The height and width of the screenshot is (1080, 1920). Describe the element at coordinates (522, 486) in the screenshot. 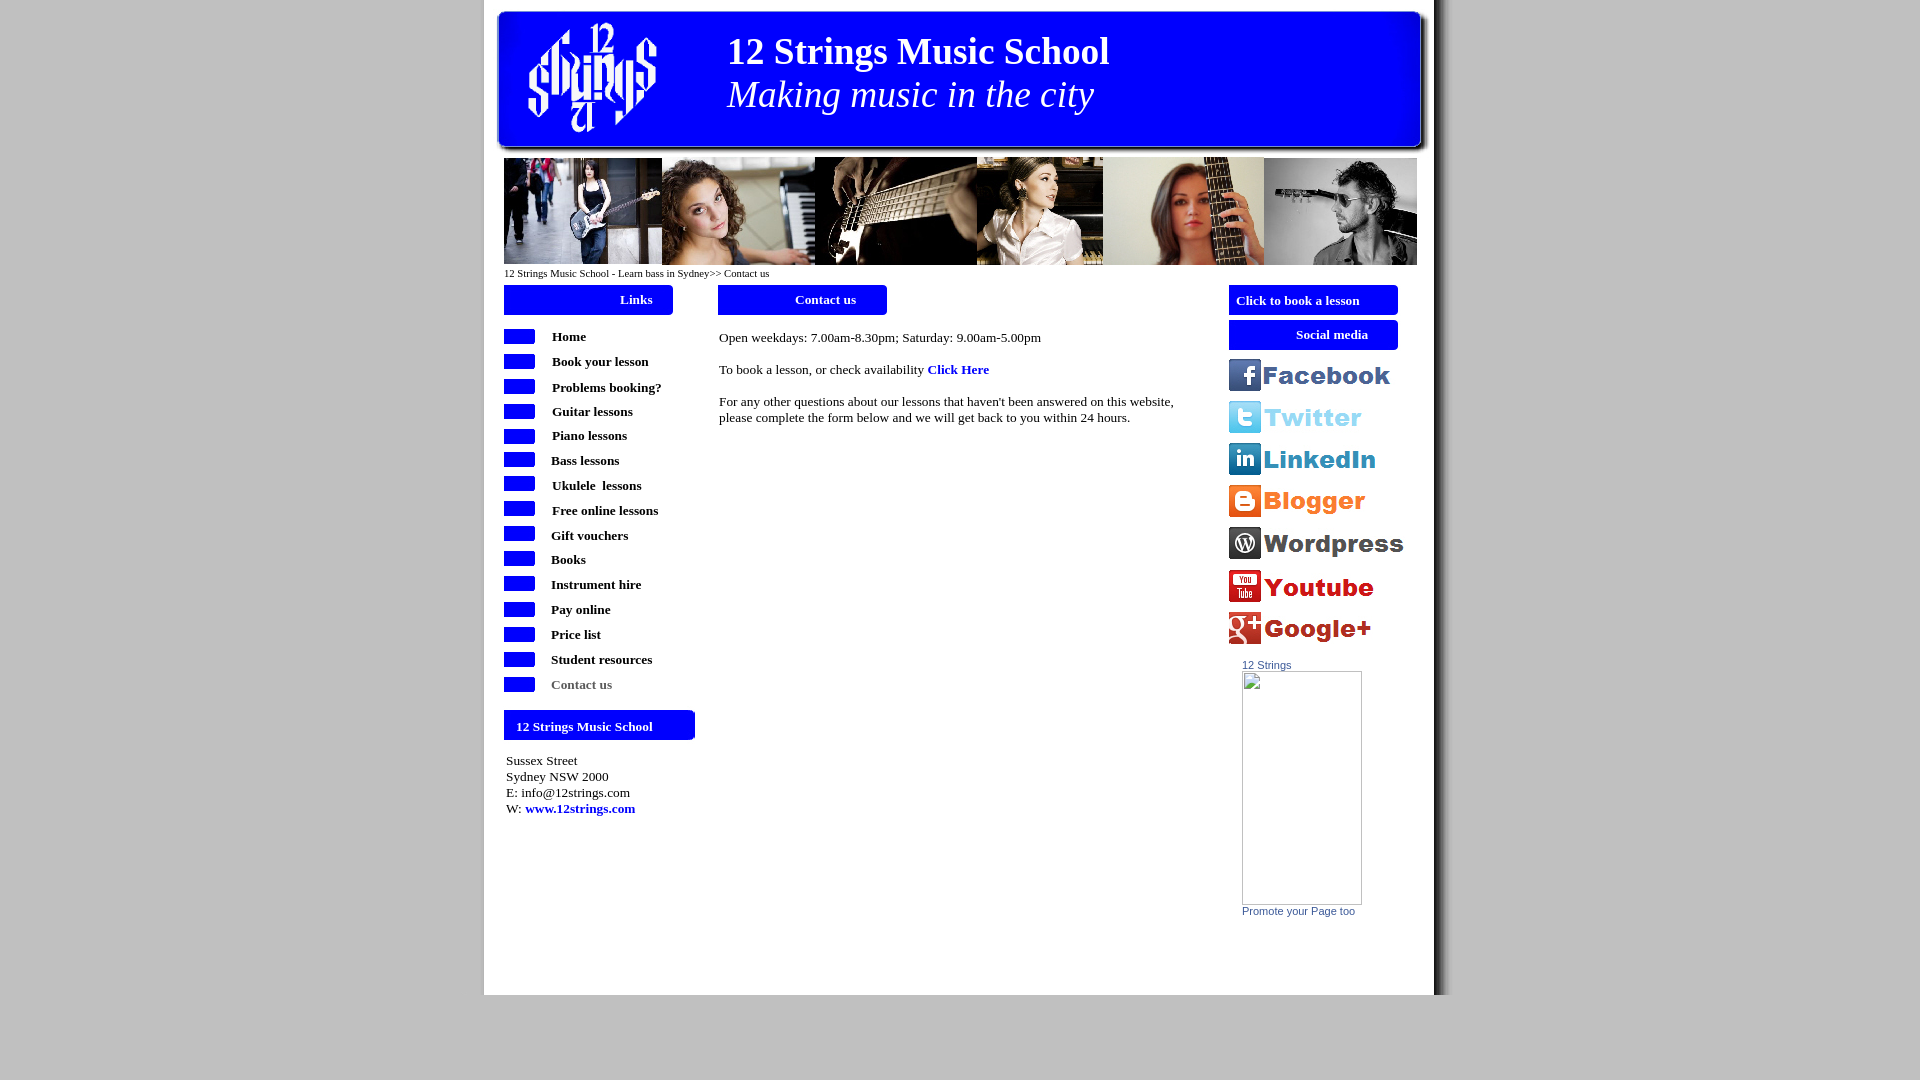

I see `Ukulele lessons` at that location.